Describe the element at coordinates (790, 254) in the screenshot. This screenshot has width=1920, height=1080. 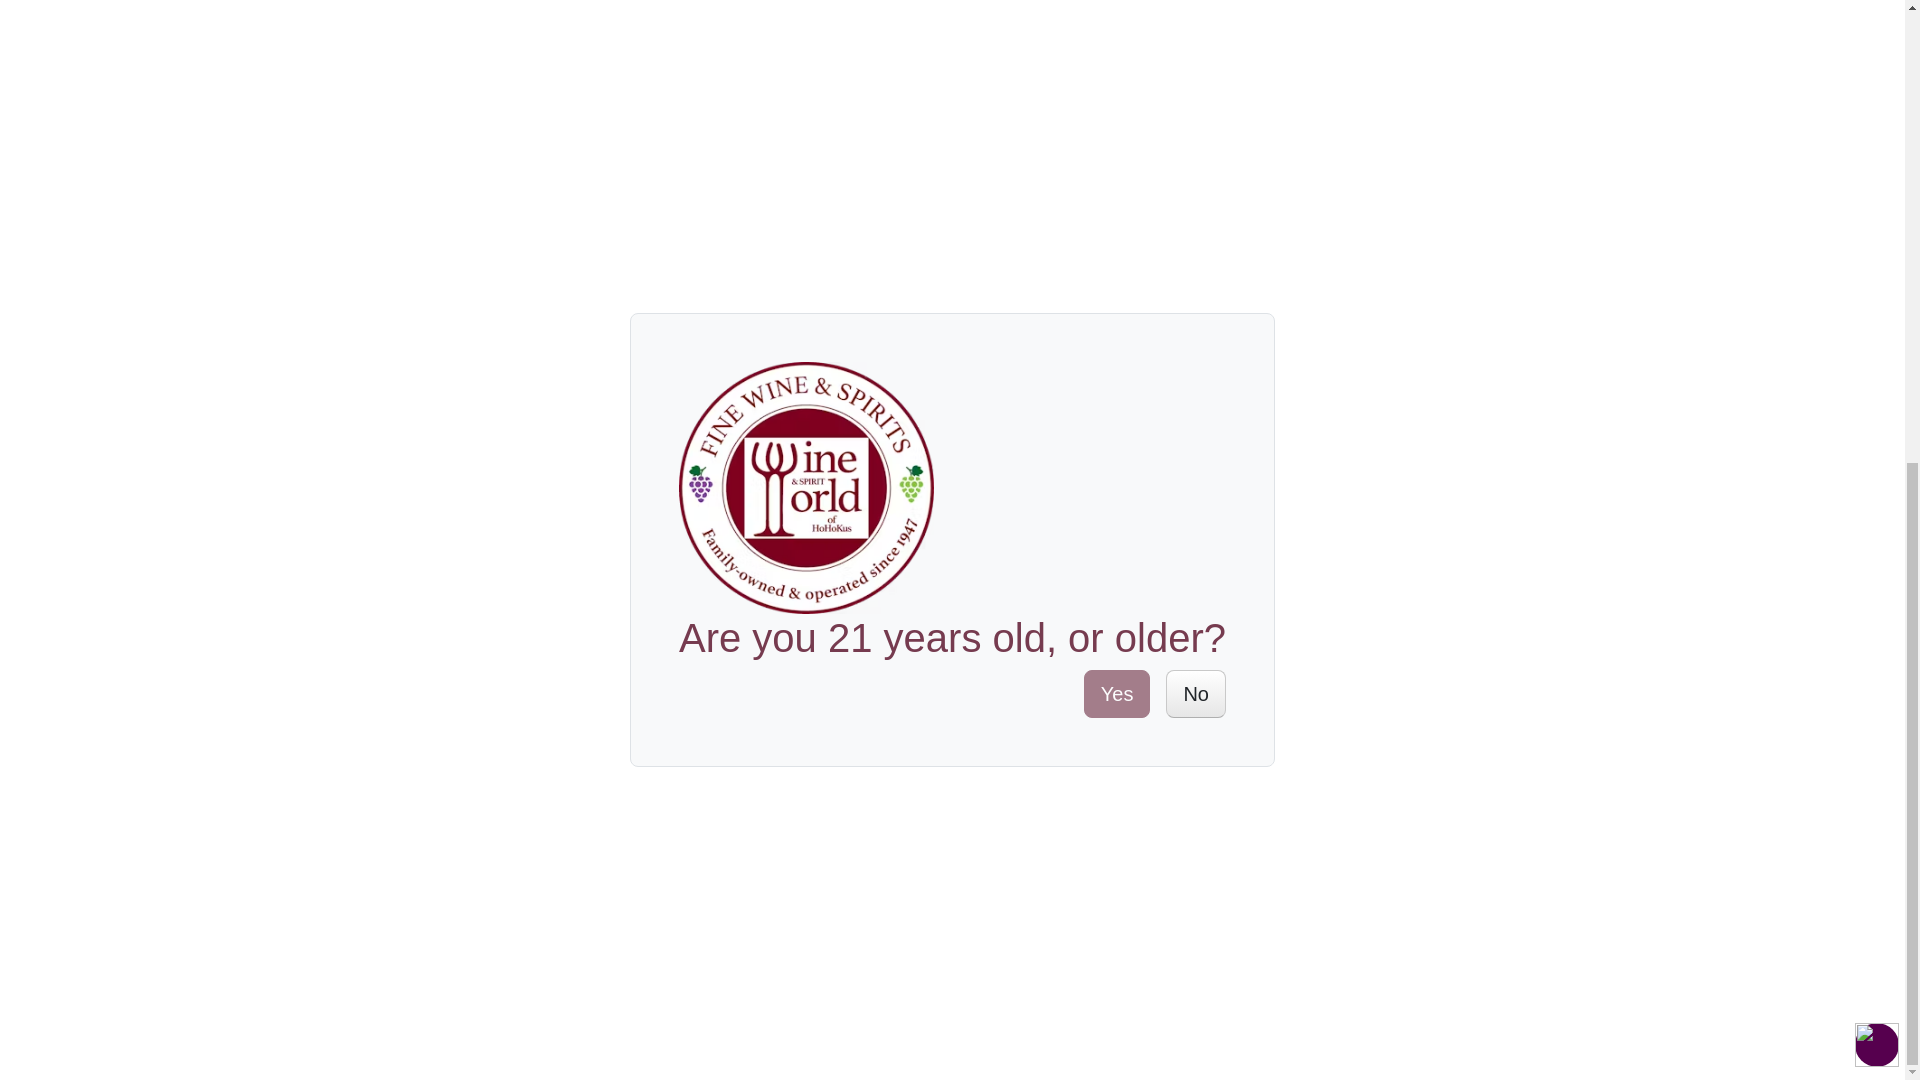
I see `Bhakta 1990 Jamaican Rum 1990 750ml` at that location.